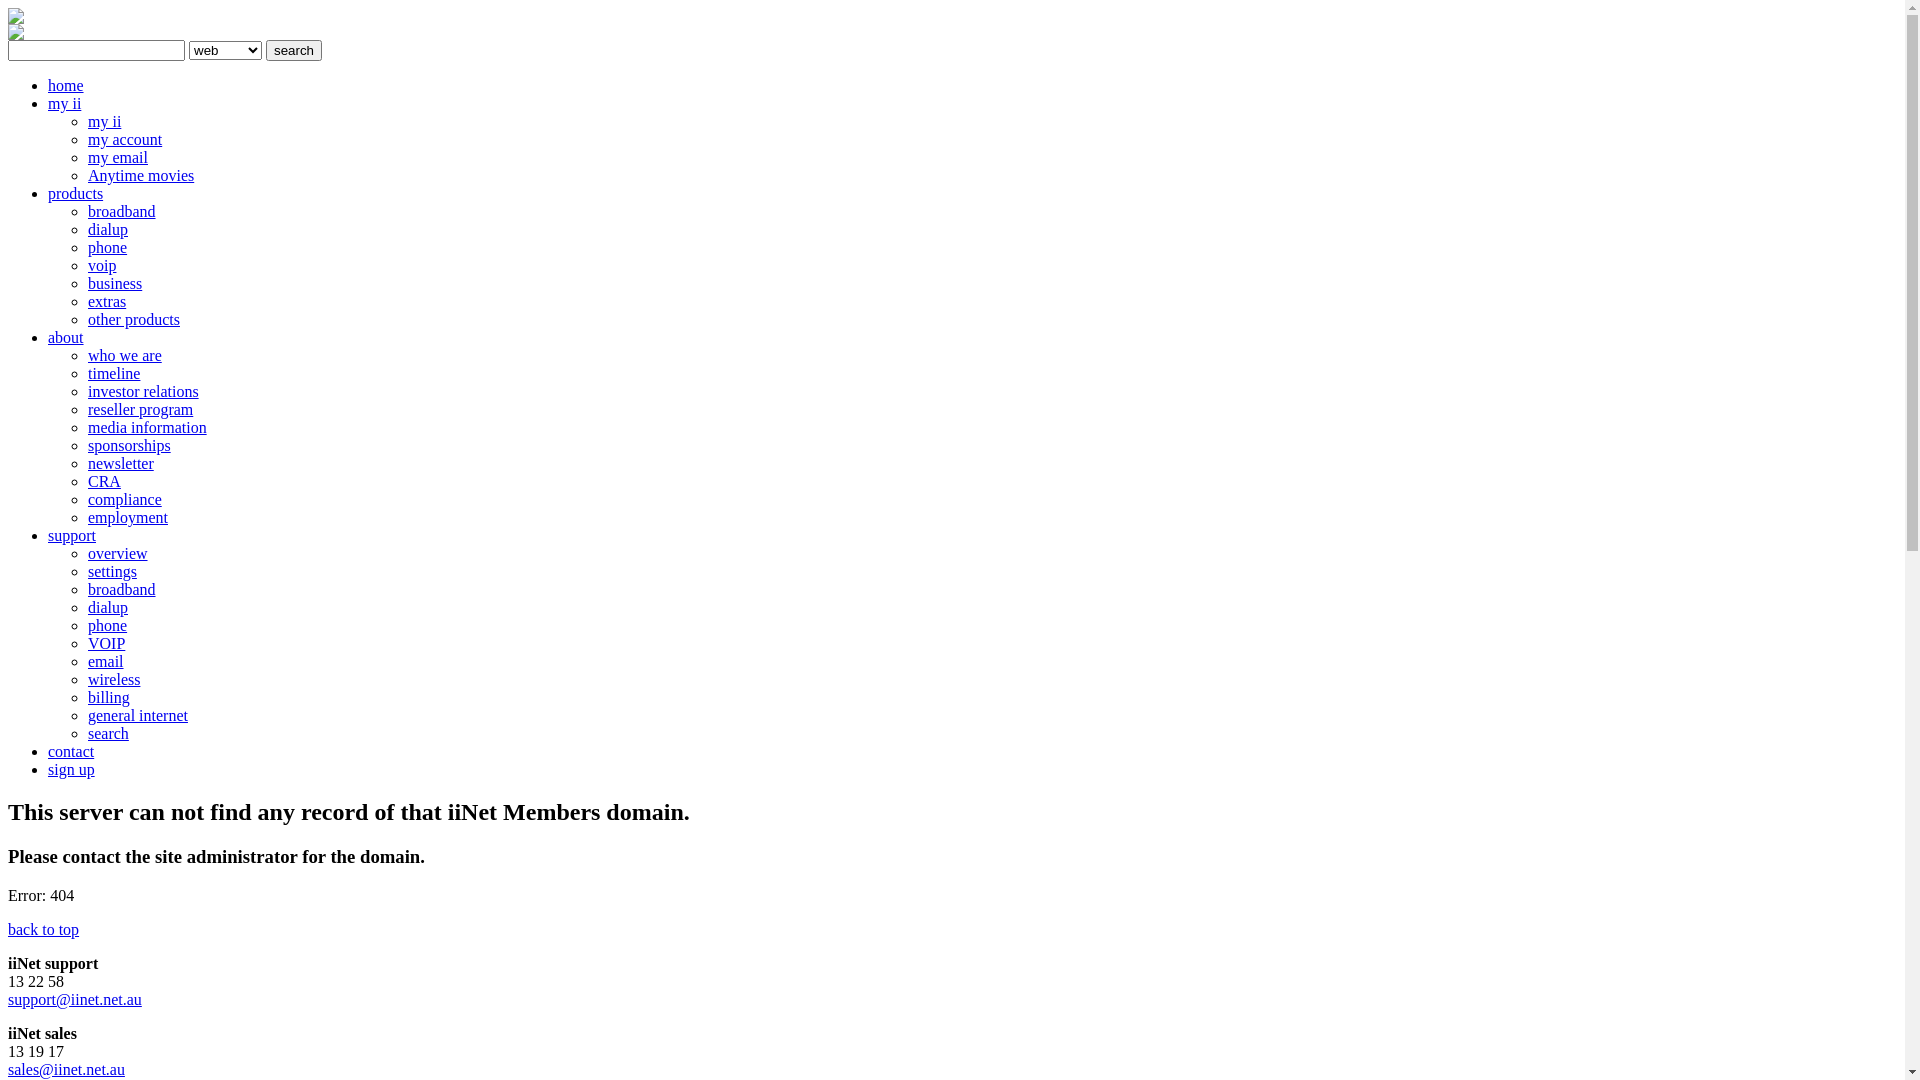 This screenshot has height=1080, width=1920. Describe the element at coordinates (140, 410) in the screenshot. I see `reseller program` at that location.